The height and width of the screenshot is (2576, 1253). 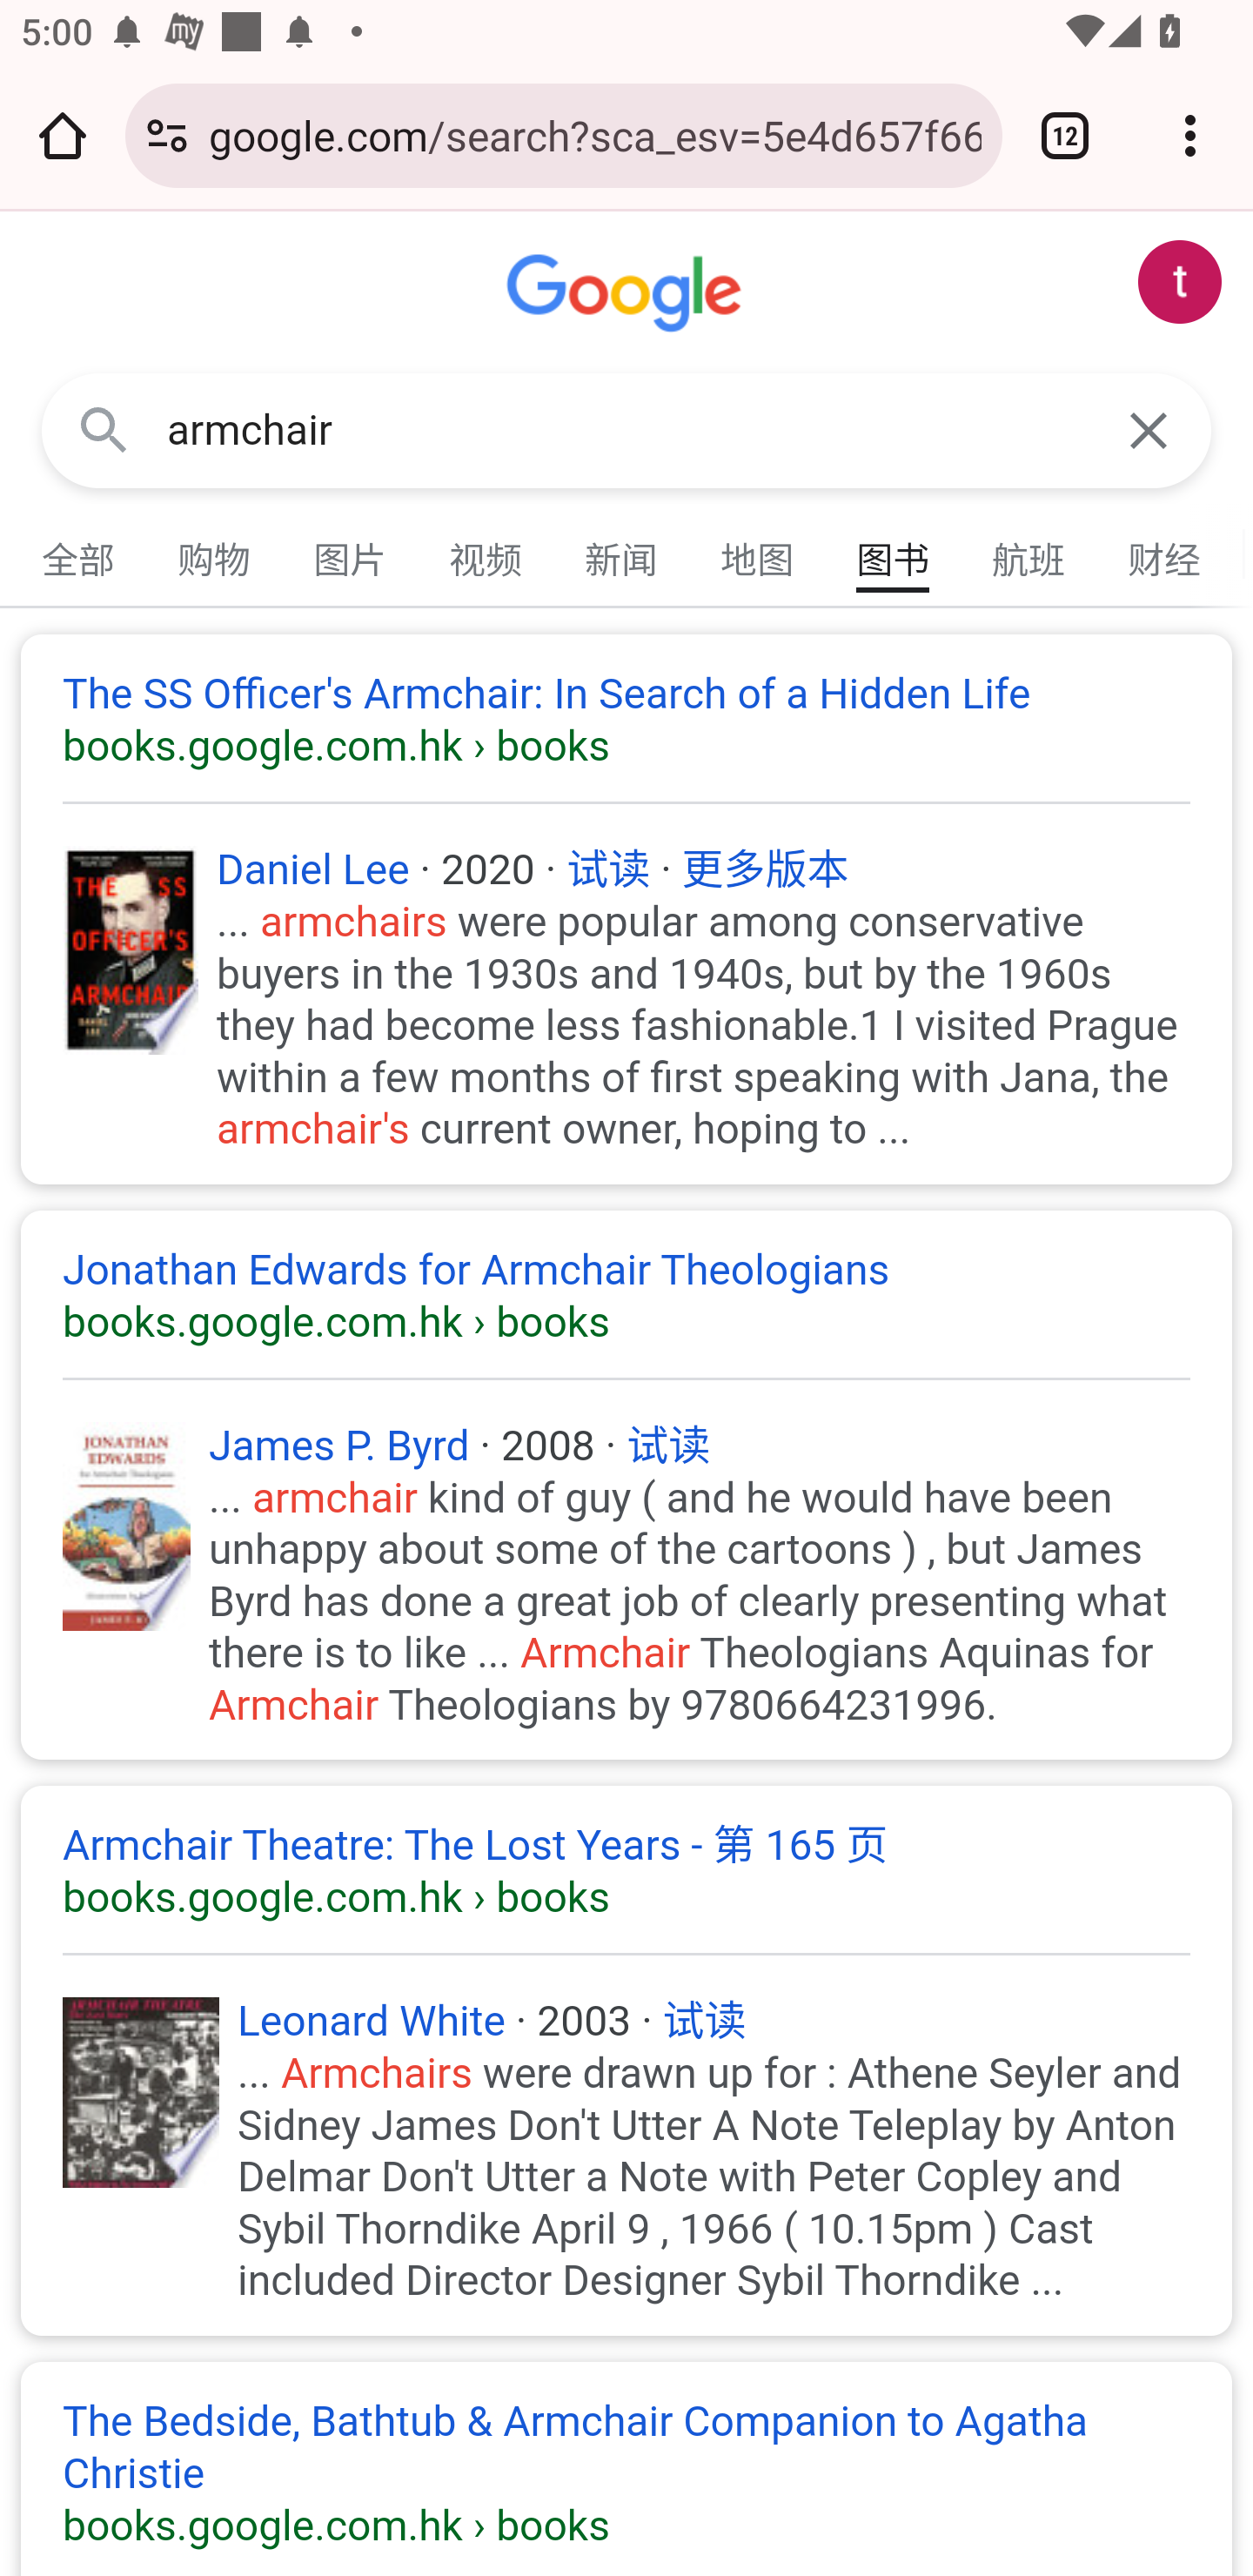 I want to click on Open the home page, so click(x=63, y=135).